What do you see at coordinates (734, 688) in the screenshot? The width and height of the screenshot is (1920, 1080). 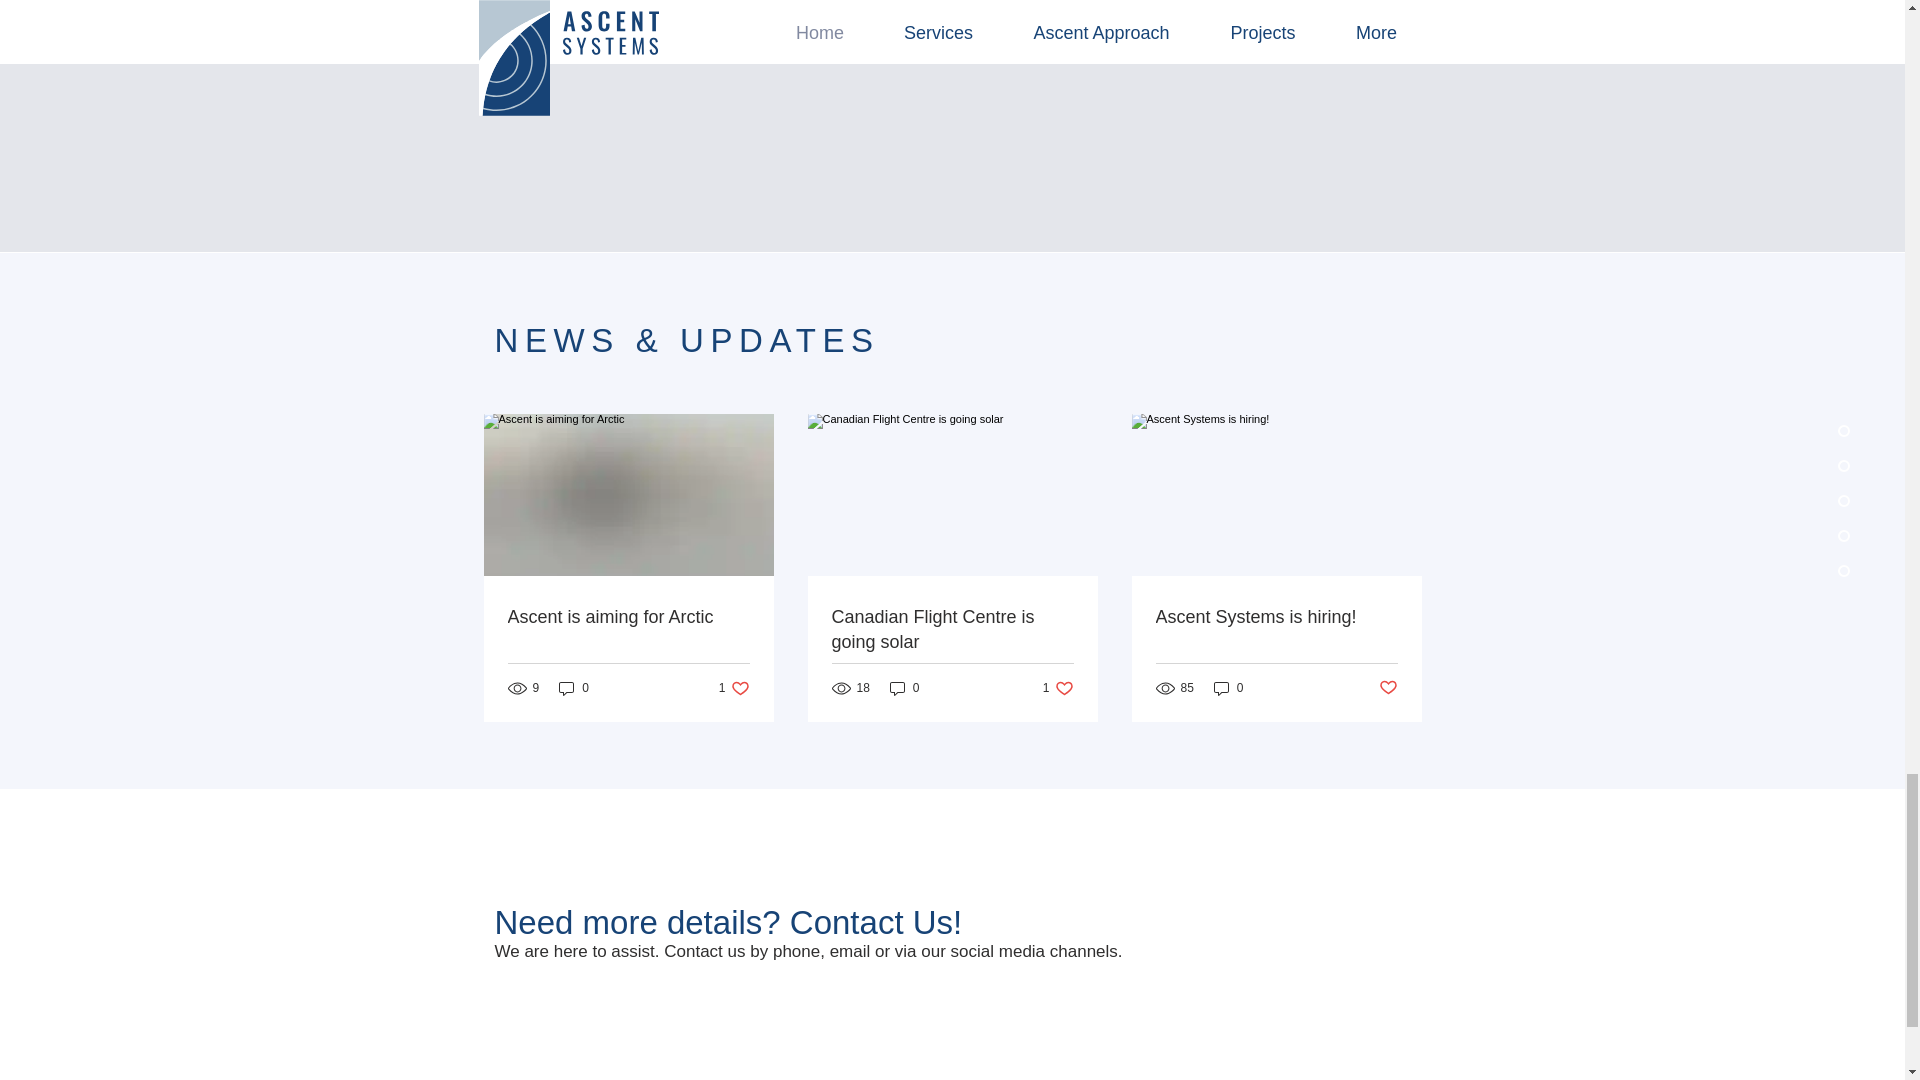 I see `Ascent Systems is hiring!` at bounding box center [734, 688].